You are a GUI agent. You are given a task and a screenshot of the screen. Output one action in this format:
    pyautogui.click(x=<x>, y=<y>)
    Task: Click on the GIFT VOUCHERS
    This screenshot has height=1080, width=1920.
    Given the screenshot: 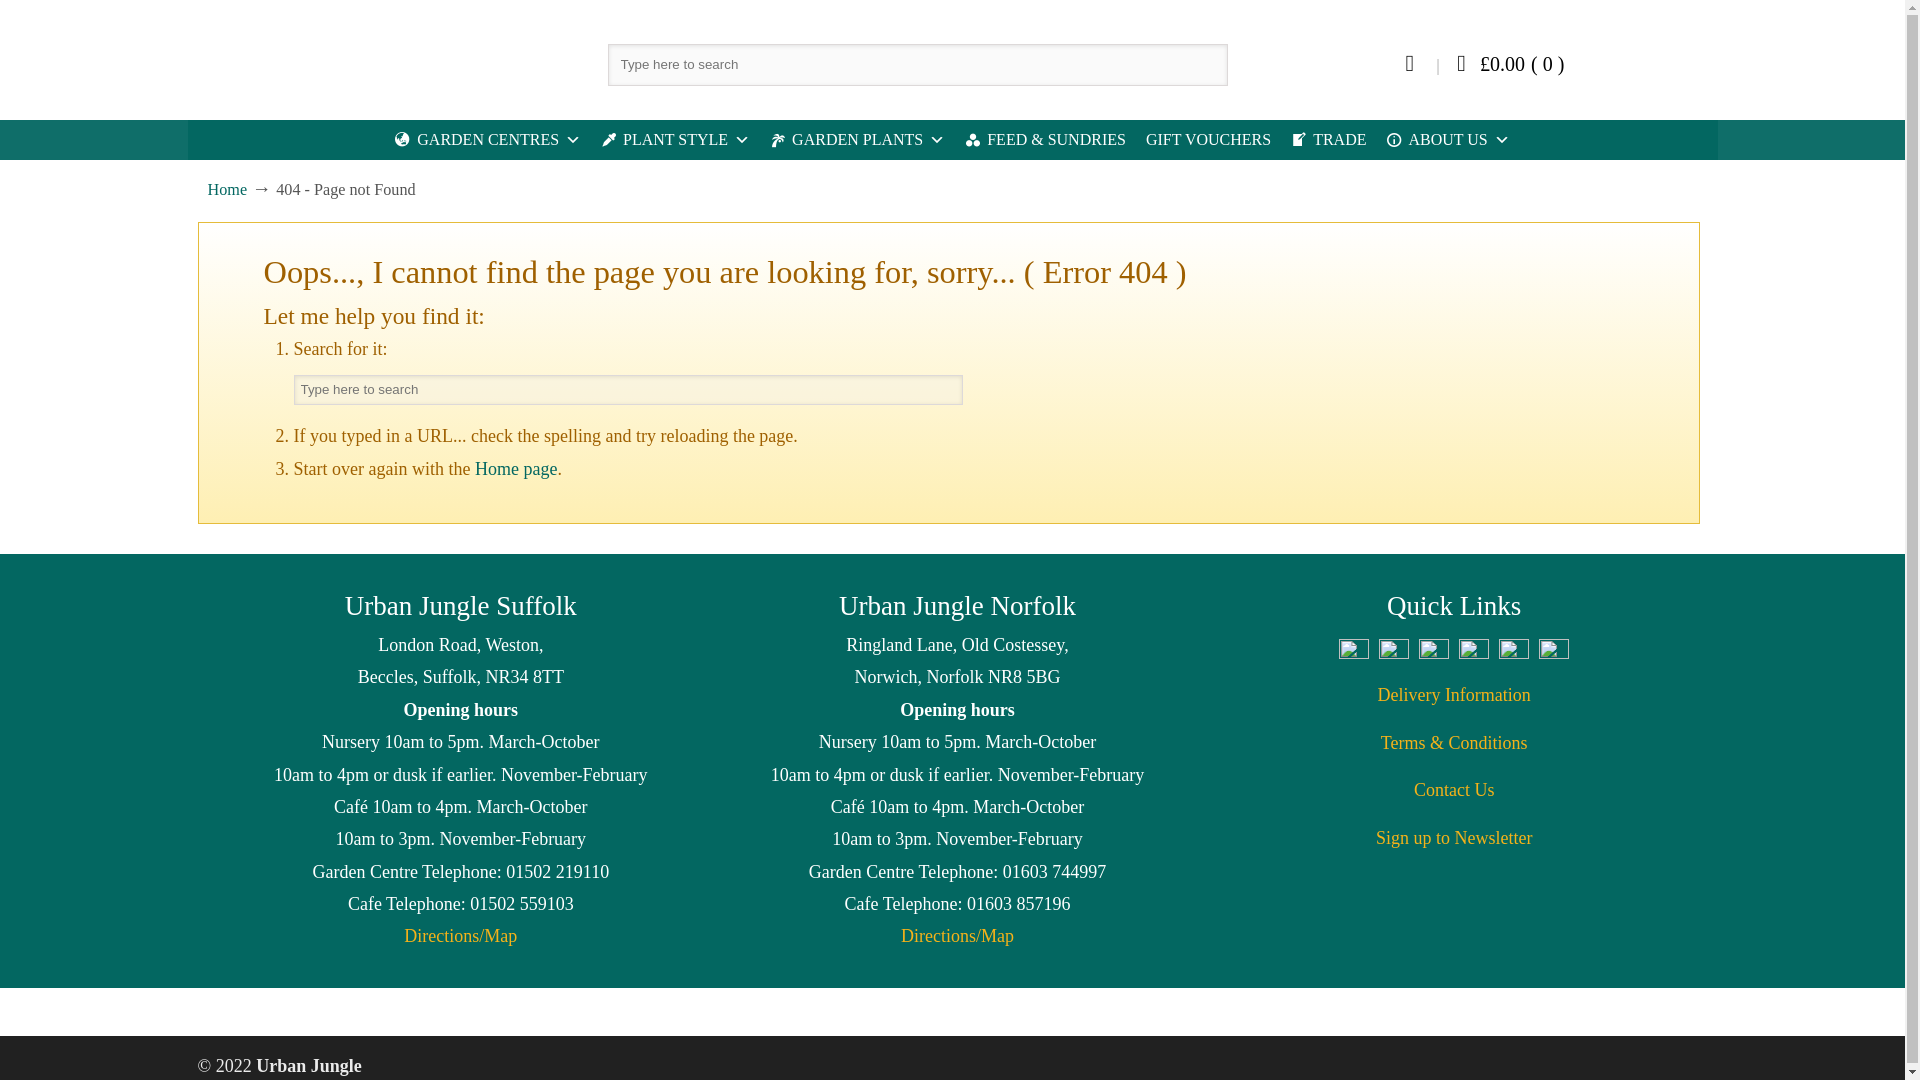 What is the action you would take?
    pyautogui.click(x=1208, y=139)
    